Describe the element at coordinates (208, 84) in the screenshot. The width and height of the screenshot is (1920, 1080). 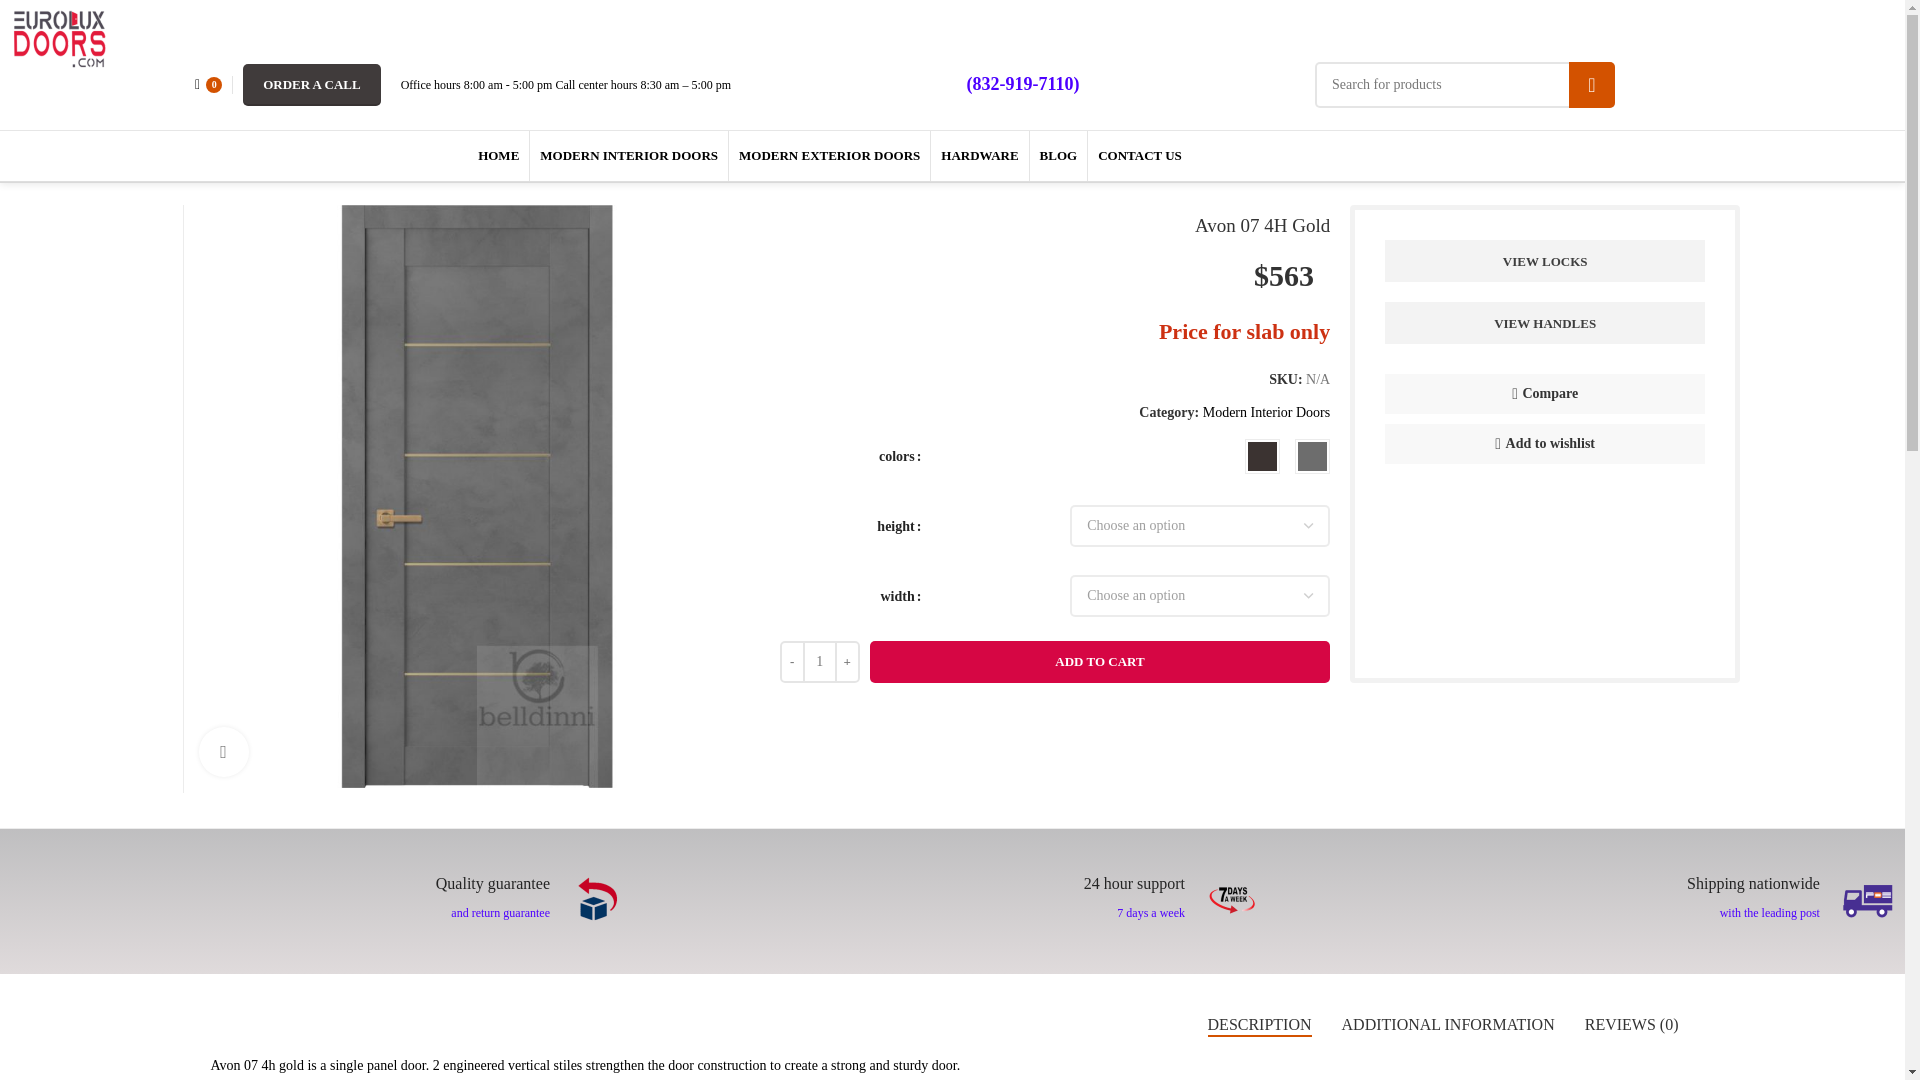
I see `Shopping cart` at that location.